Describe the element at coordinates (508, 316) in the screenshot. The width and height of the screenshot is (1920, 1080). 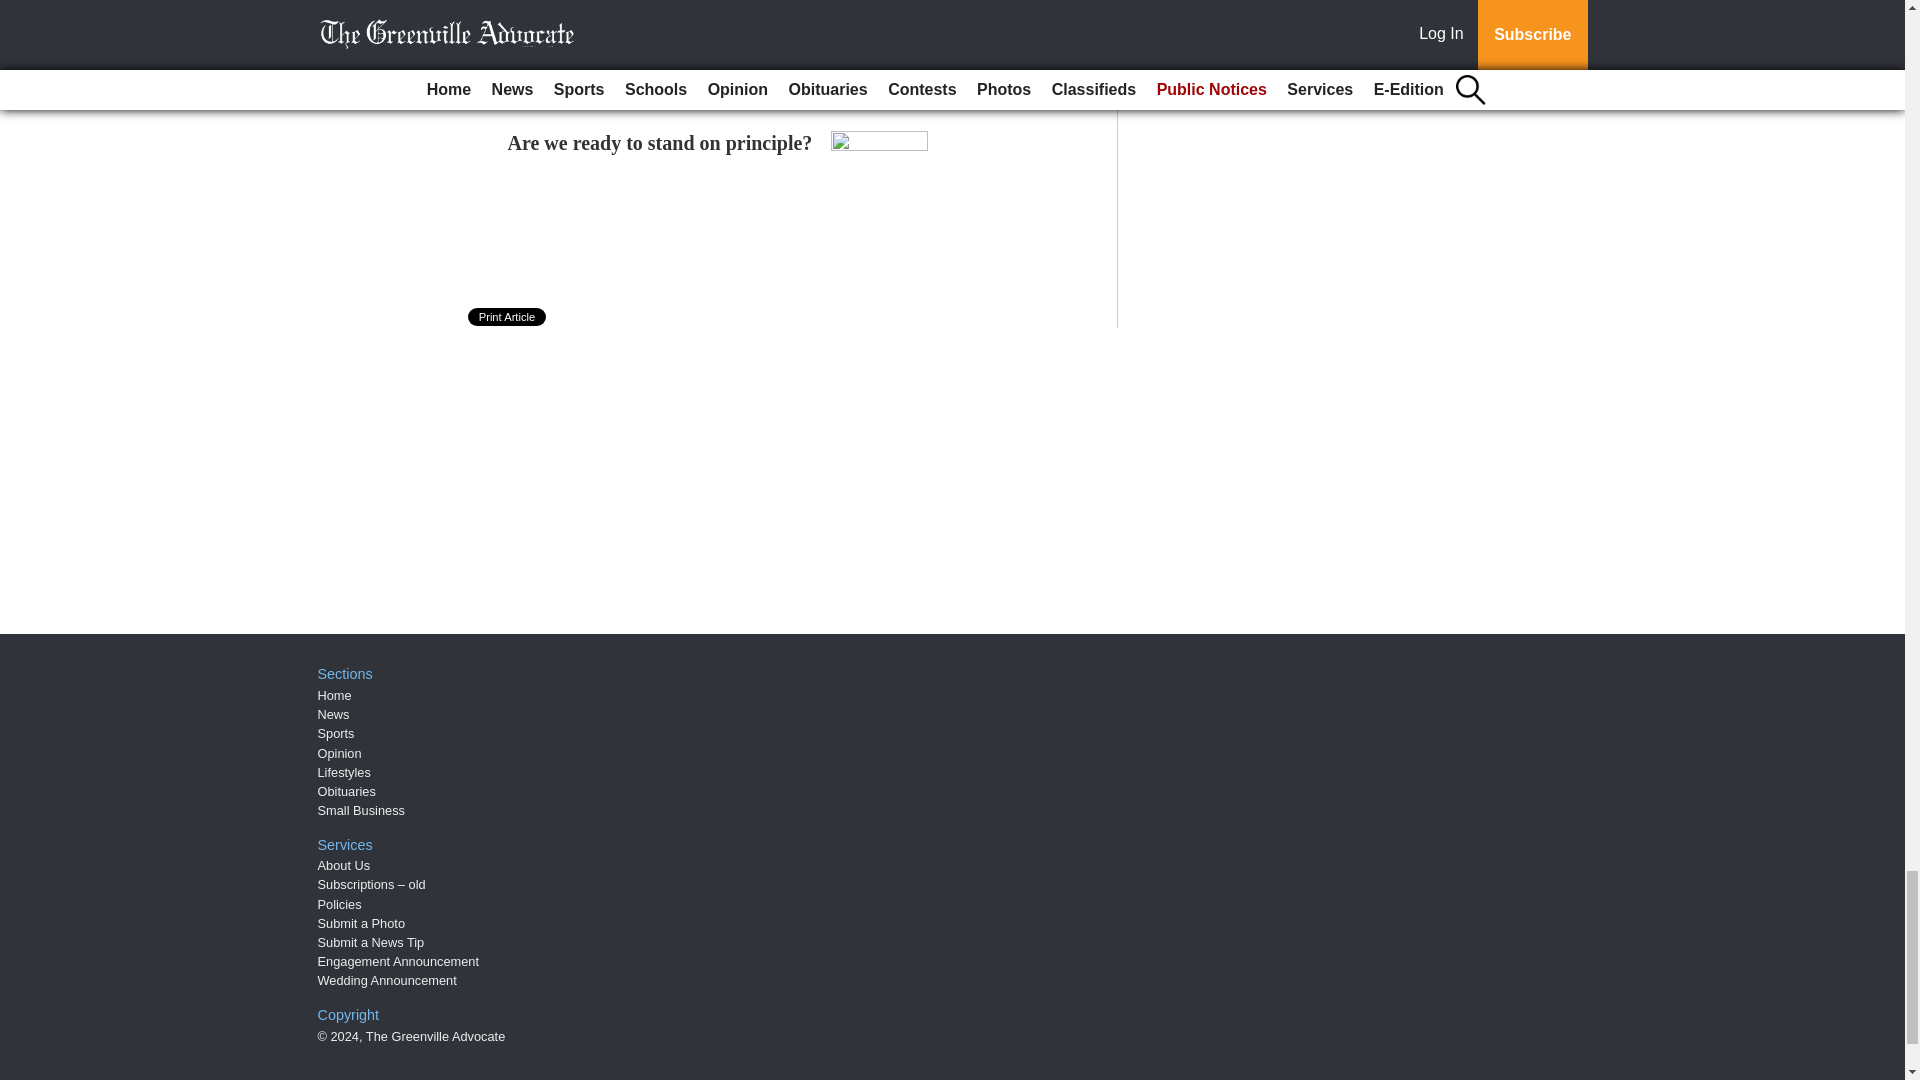
I see `Print Article` at that location.